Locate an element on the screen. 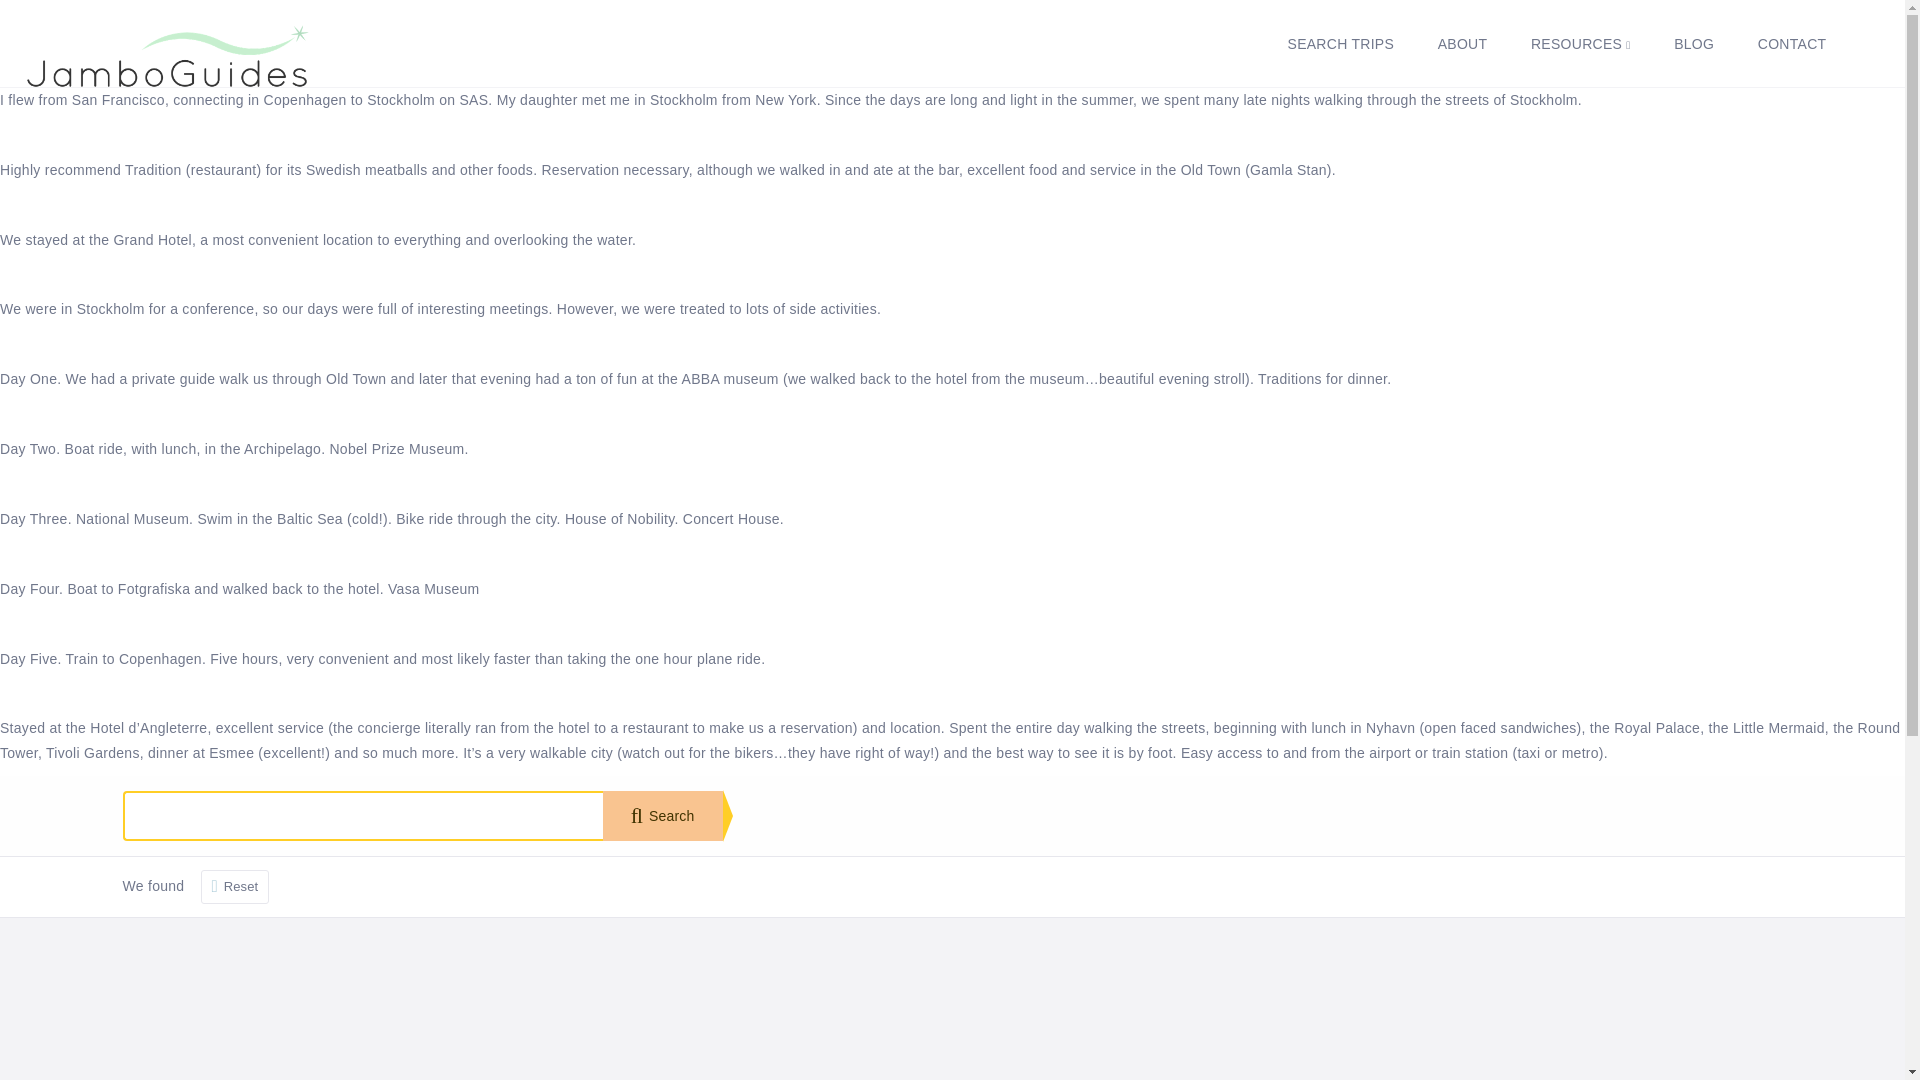  BLOG is located at coordinates (1693, 44).